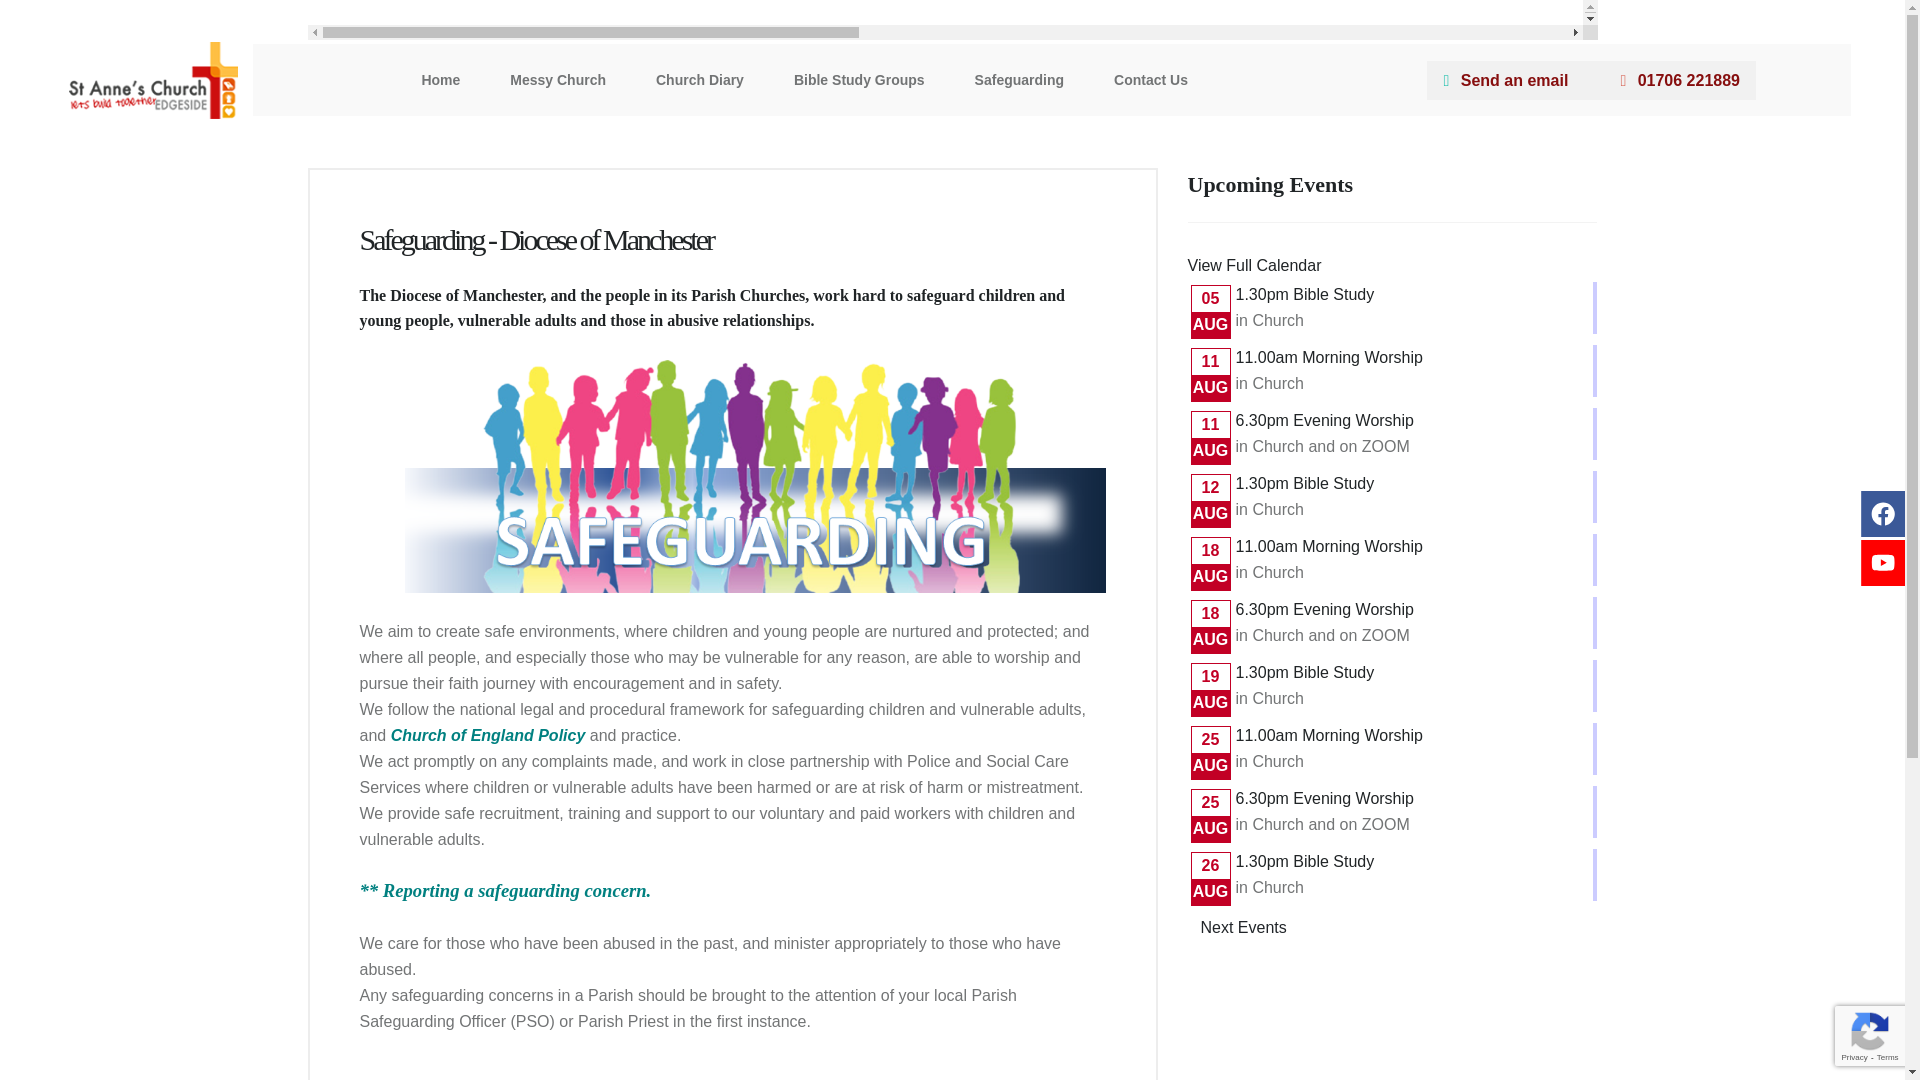 The image size is (1920, 1080). I want to click on Church Diary, so click(700, 80).